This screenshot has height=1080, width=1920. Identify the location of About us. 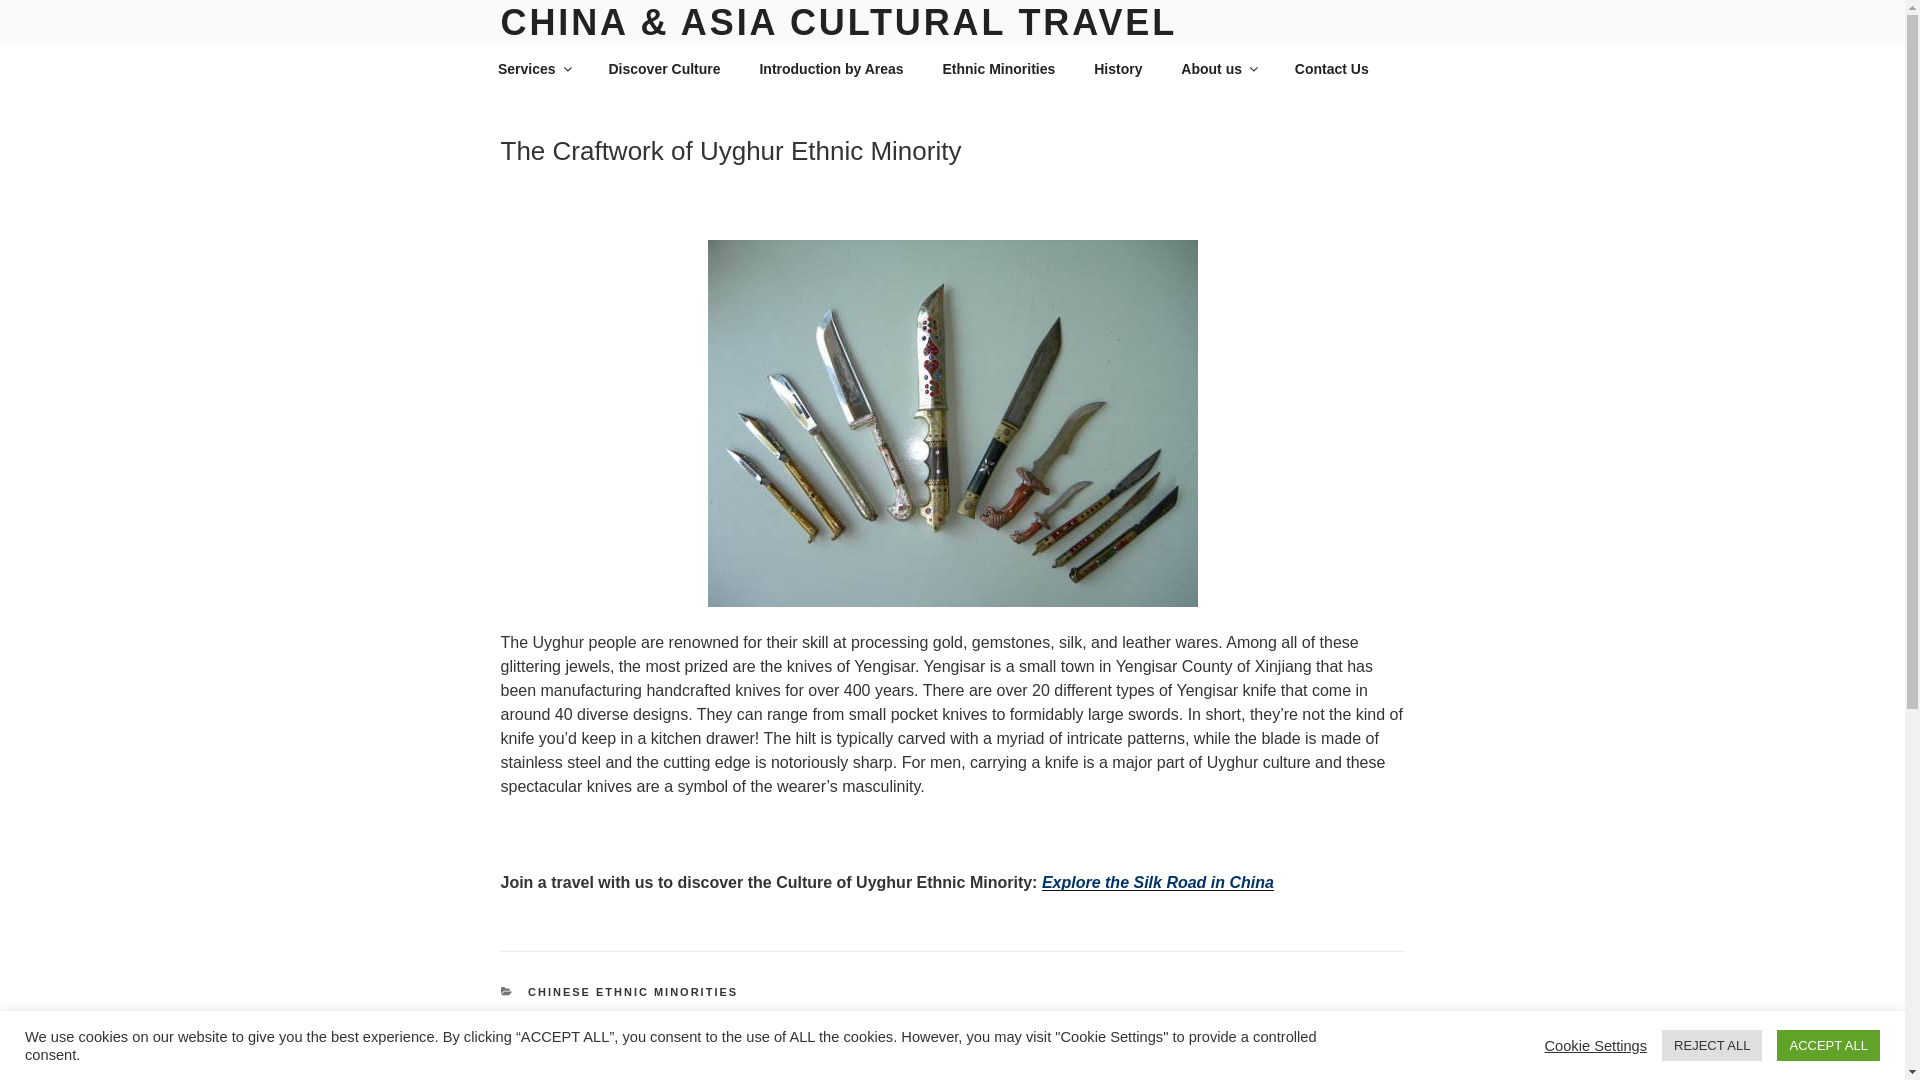
(1218, 69).